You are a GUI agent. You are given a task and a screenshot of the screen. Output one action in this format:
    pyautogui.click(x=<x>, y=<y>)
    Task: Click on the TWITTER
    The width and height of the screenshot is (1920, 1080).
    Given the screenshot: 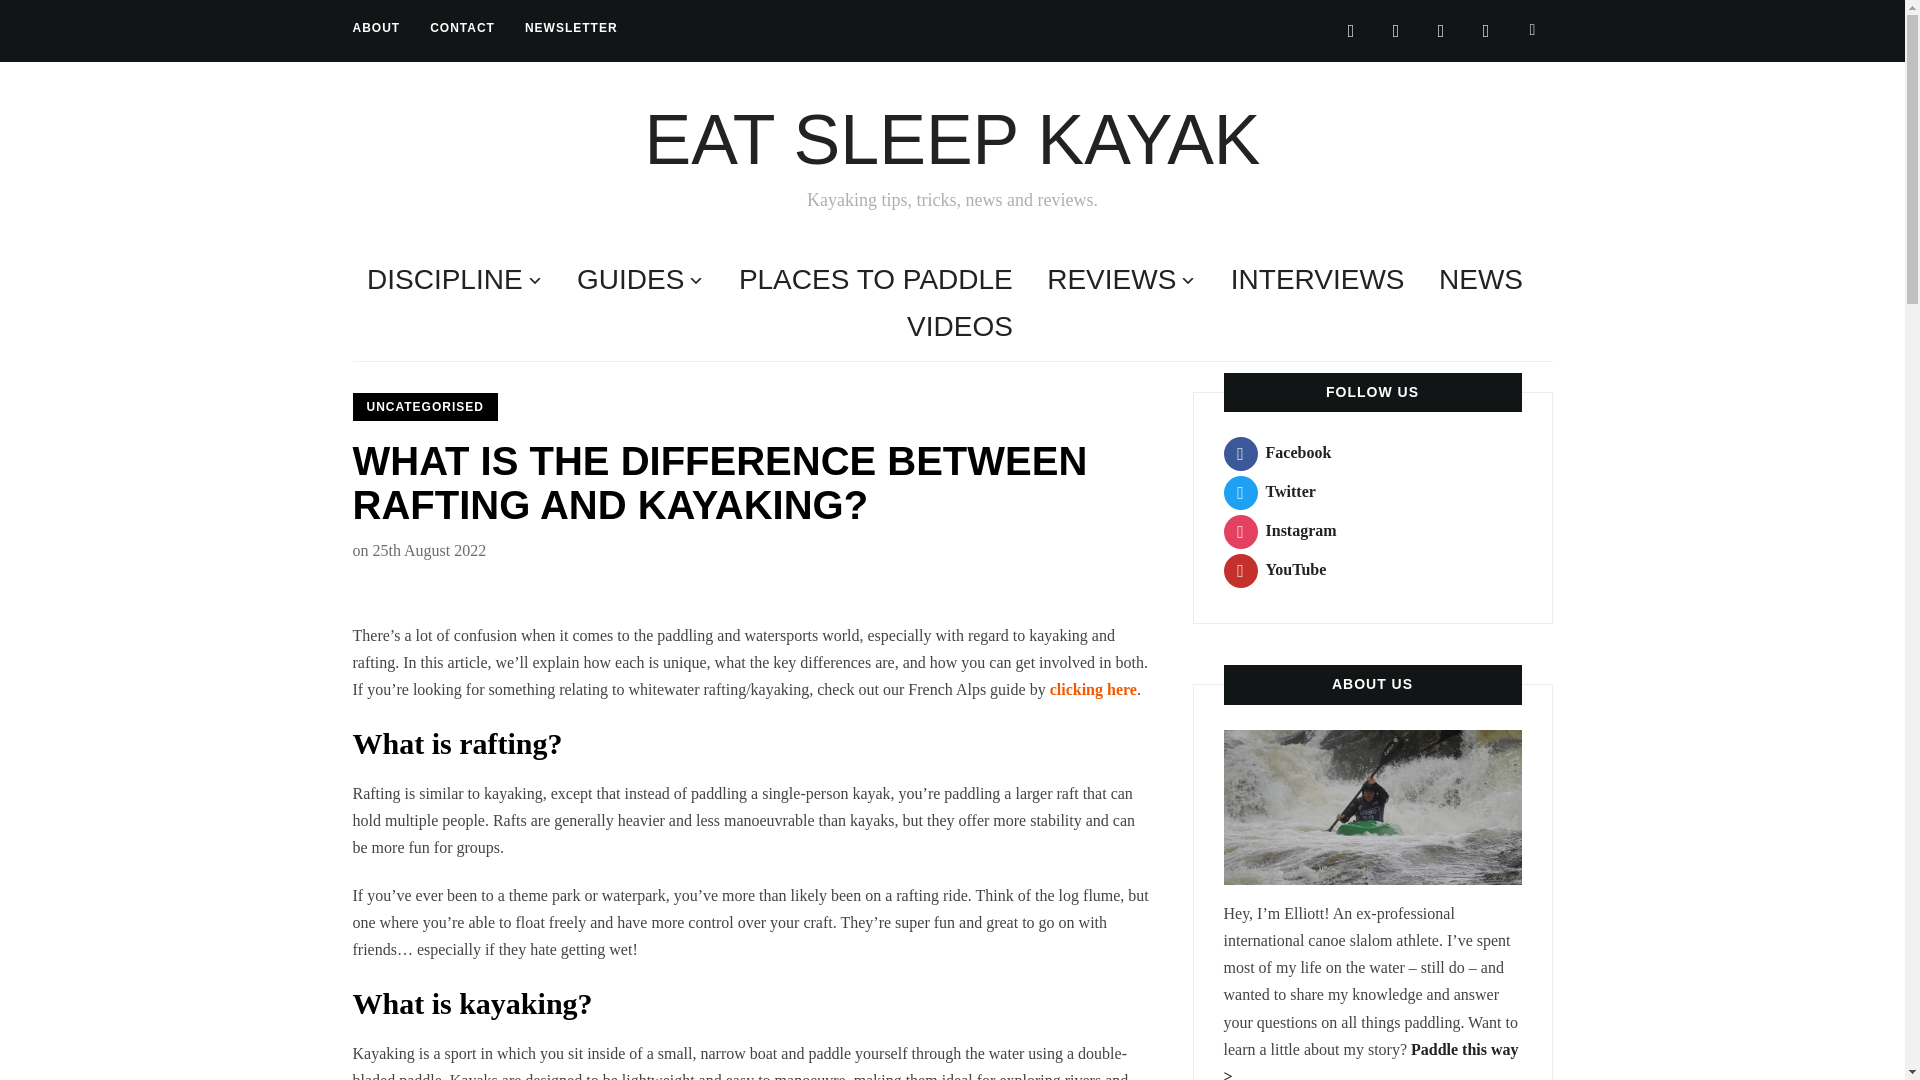 What is the action you would take?
    pyautogui.click(x=1396, y=29)
    